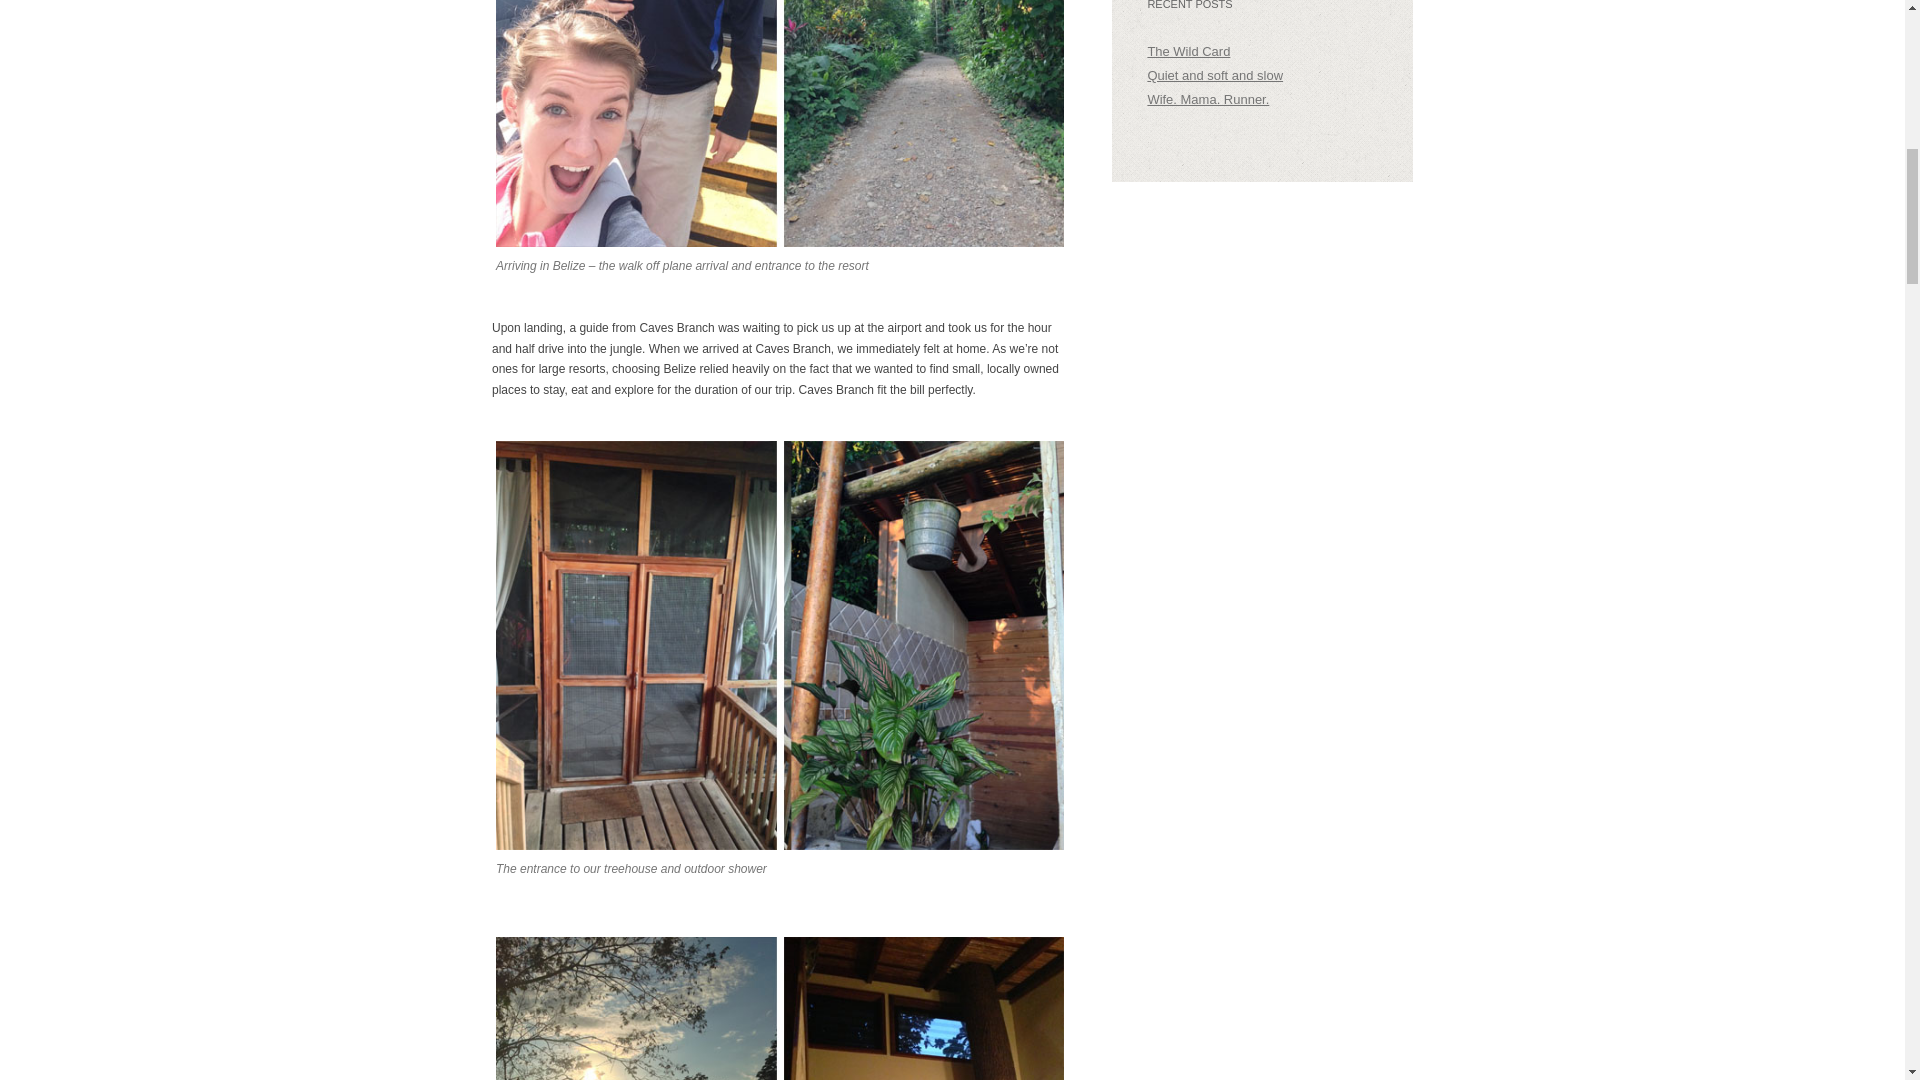  I want to click on The Wild Card, so click(1188, 52).